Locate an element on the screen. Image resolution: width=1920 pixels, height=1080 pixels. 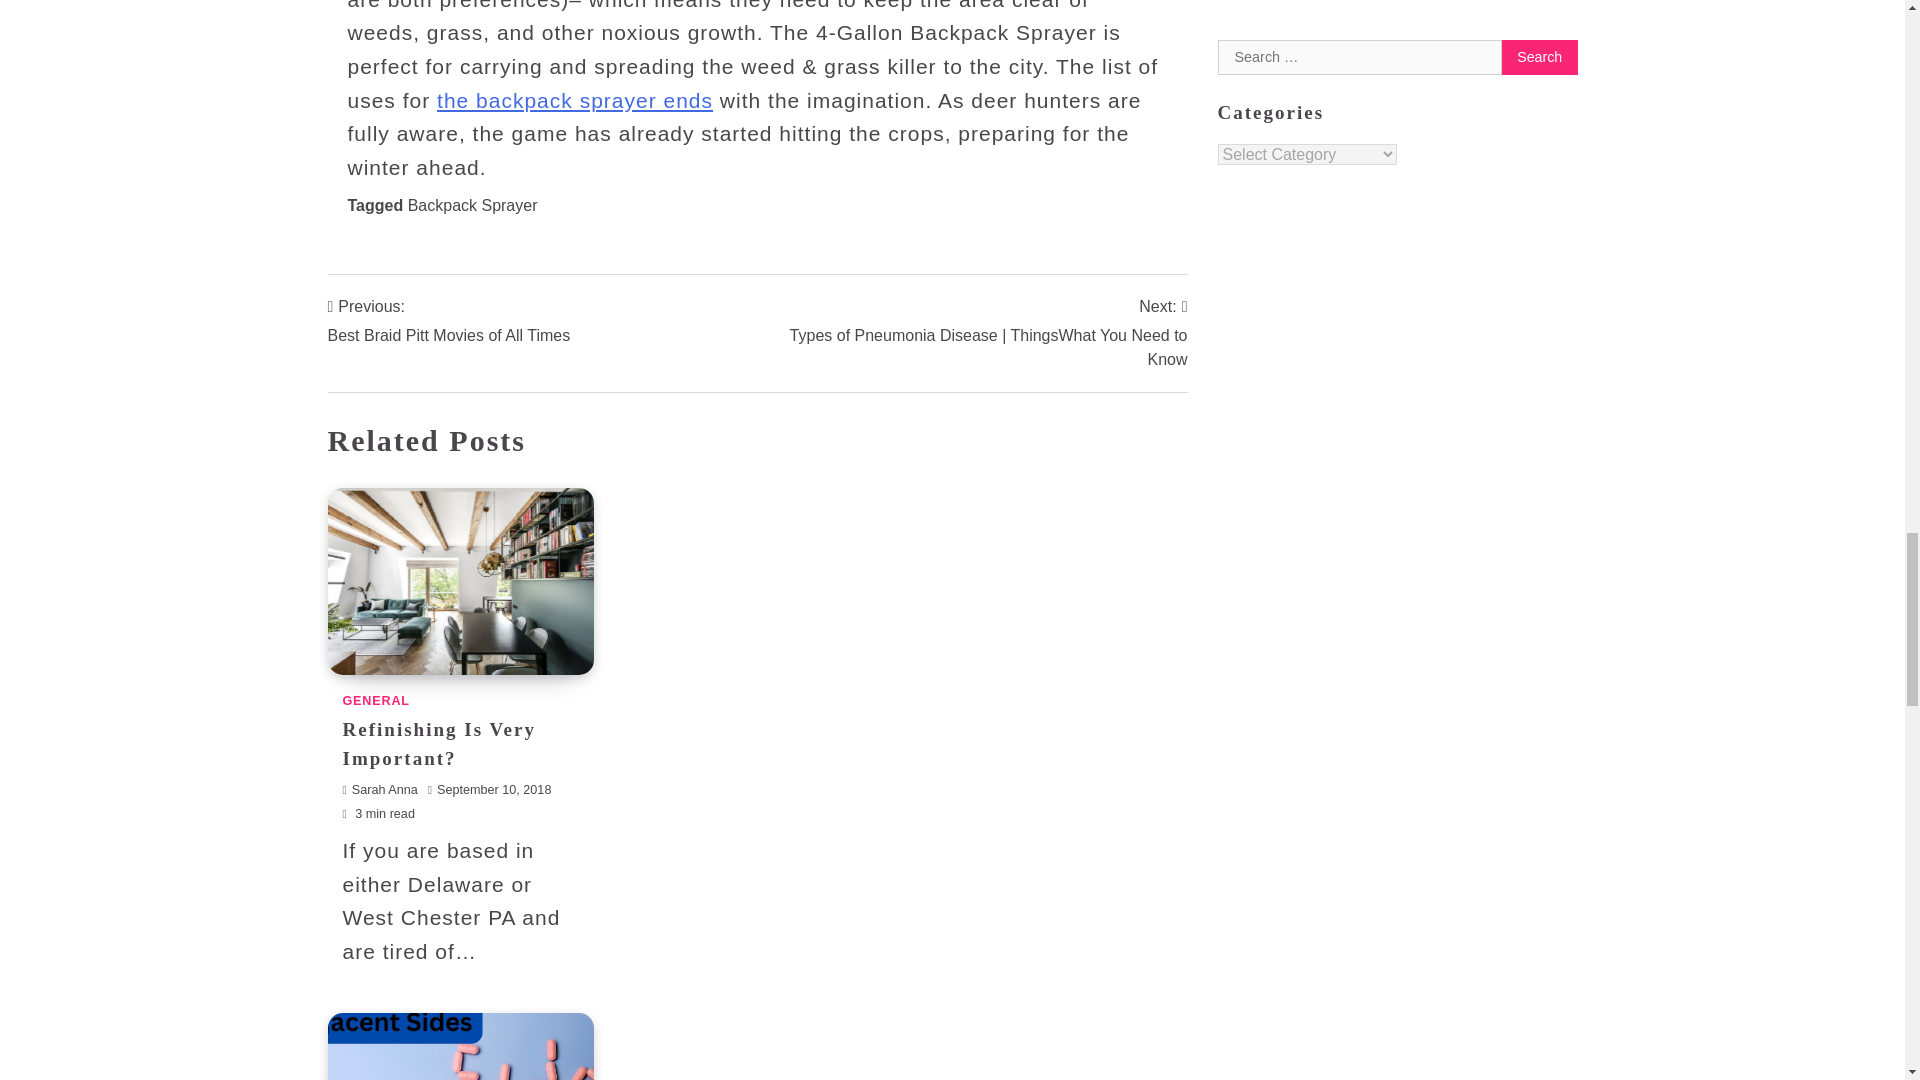
Refinishing Is Very Important? is located at coordinates (449, 320).